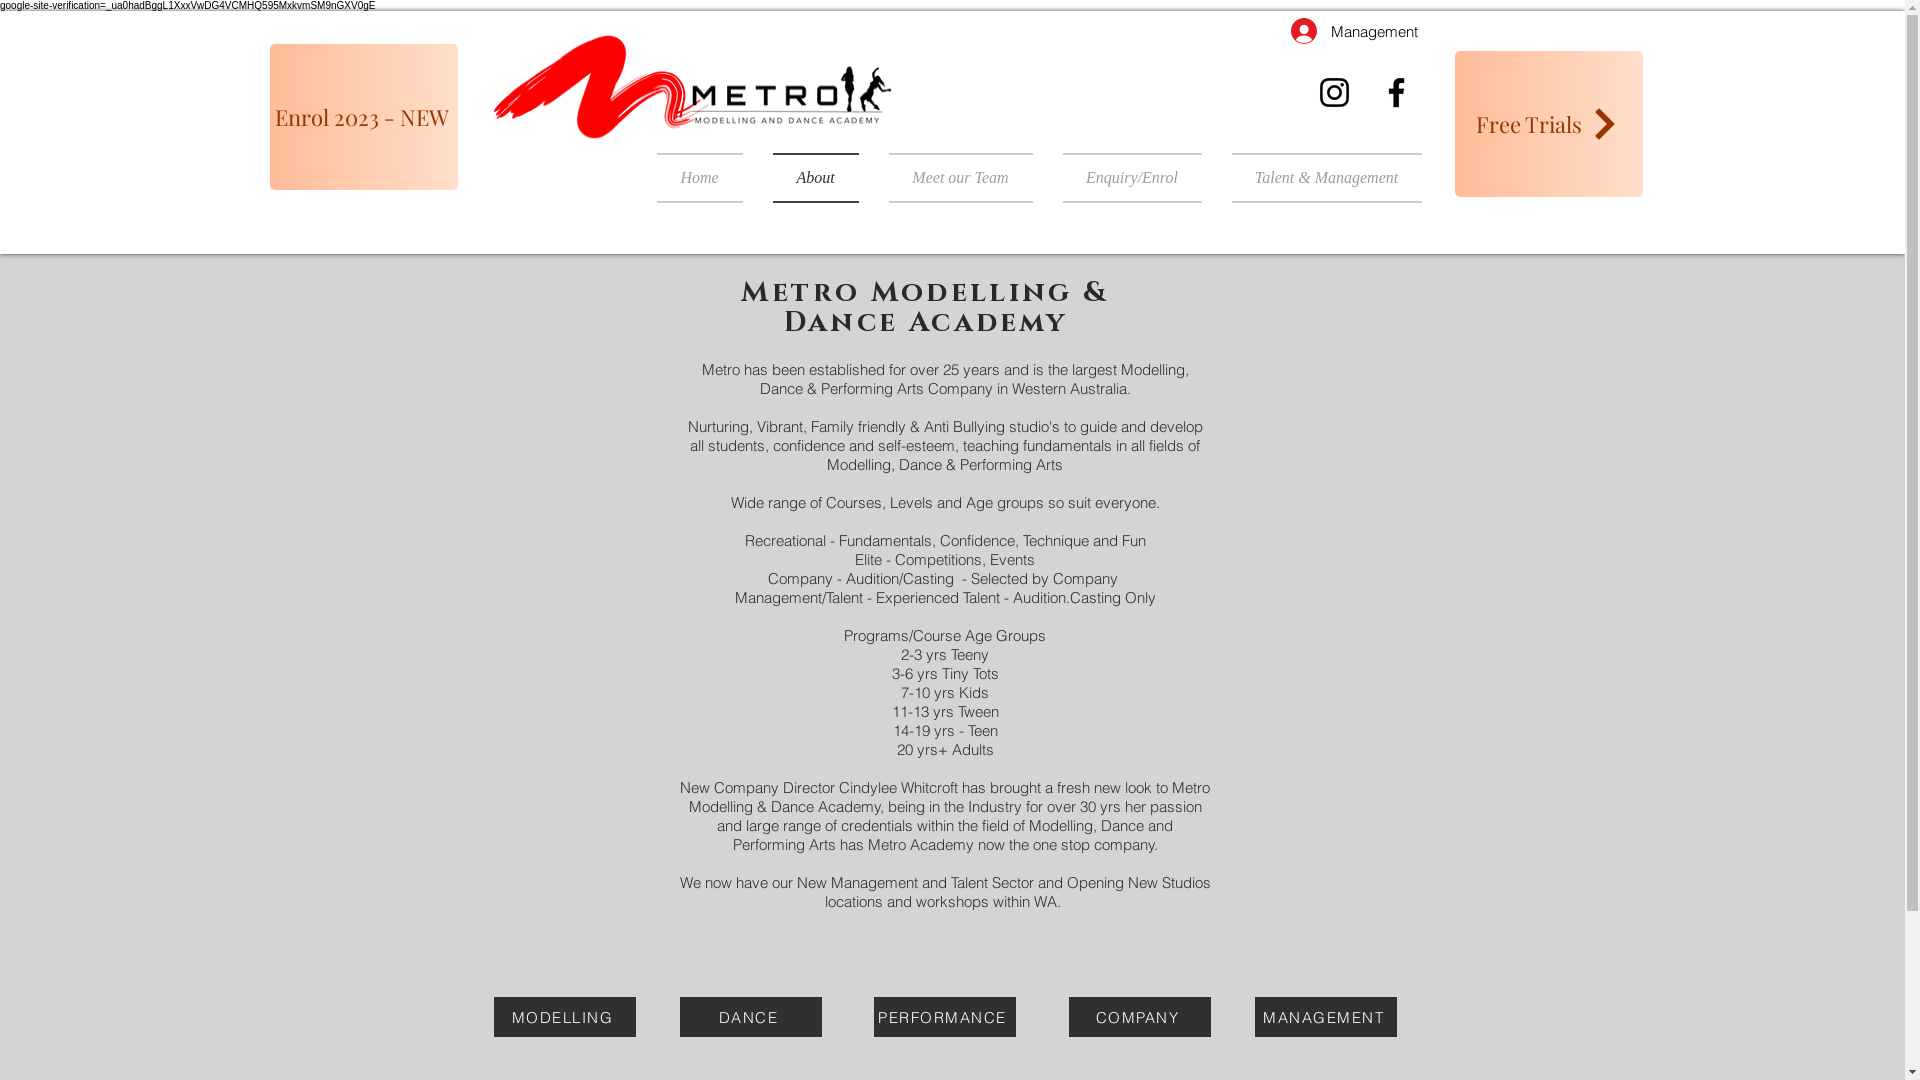 Image resolution: width=1920 pixels, height=1080 pixels. What do you see at coordinates (1325, 1017) in the screenshot?
I see `MANAGEMENT` at bounding box center [1325, 1017].